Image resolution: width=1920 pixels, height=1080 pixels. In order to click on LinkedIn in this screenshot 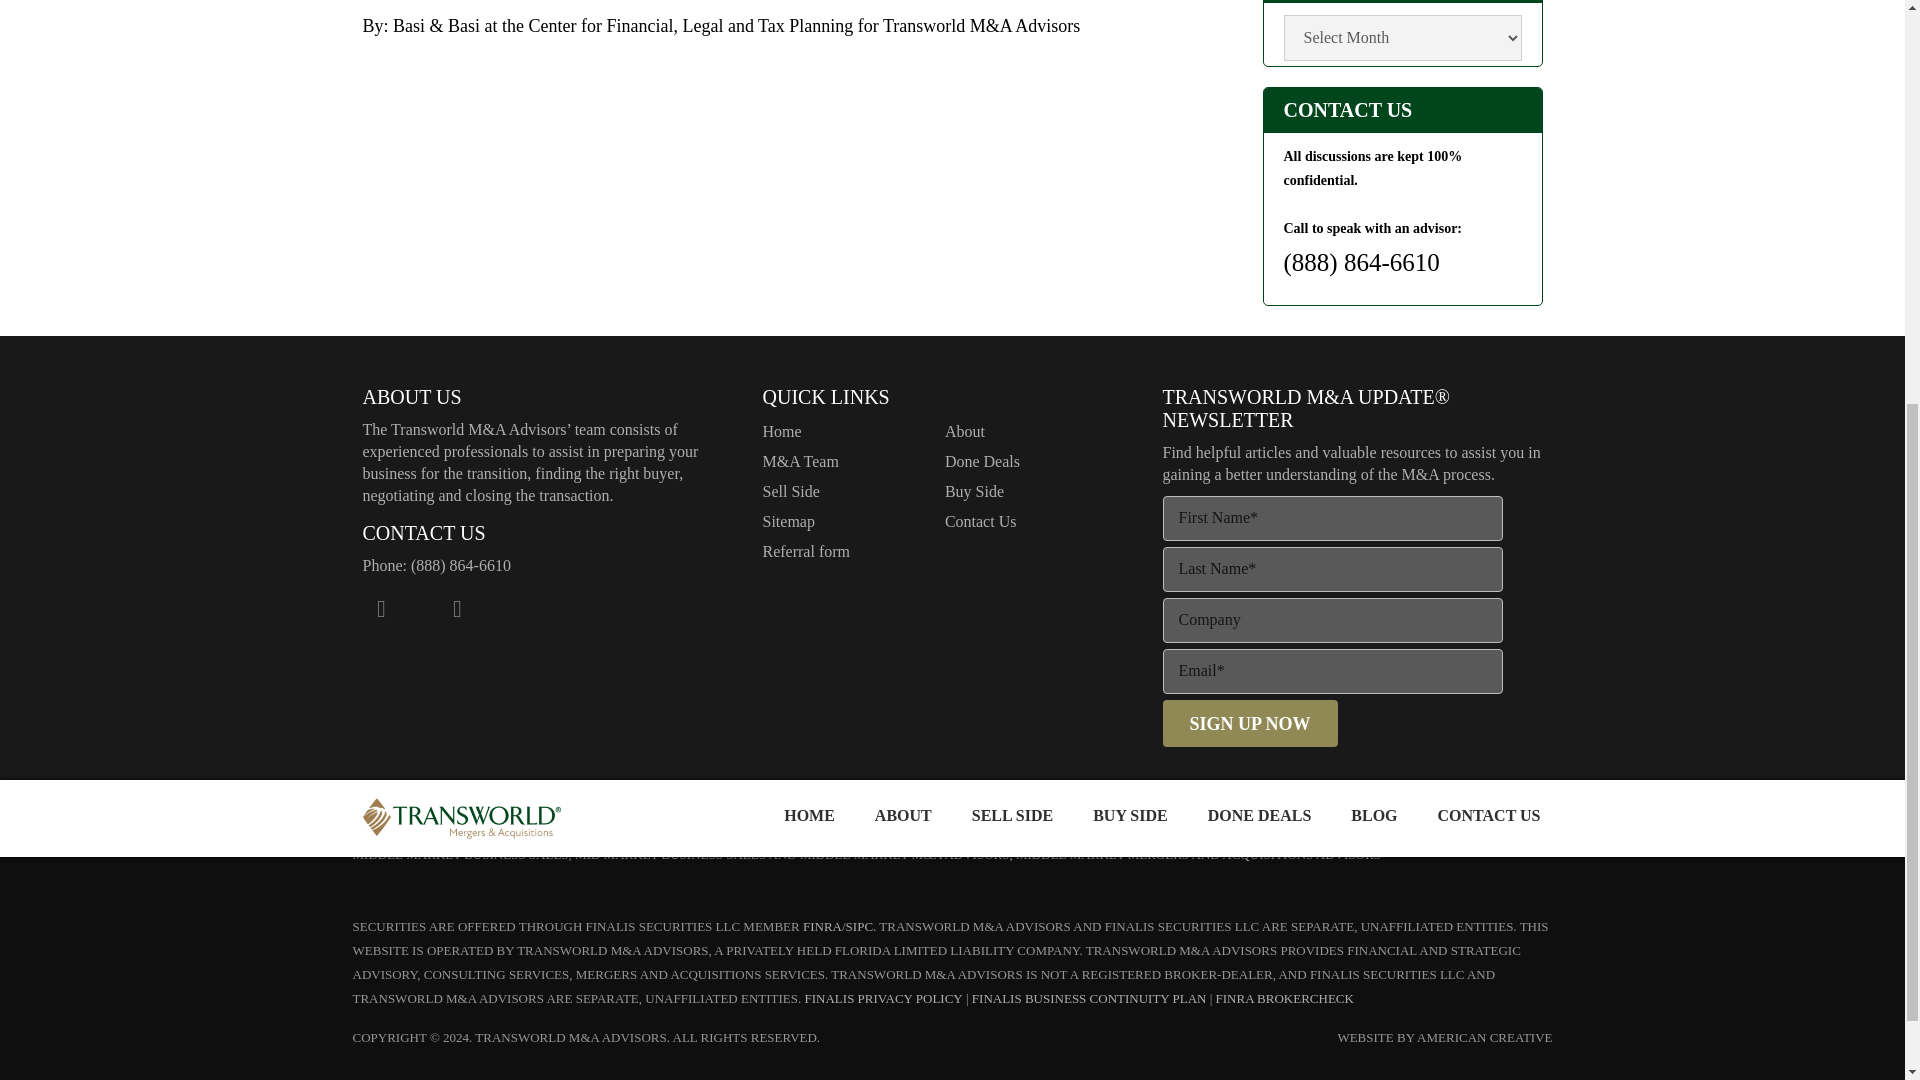, I will do `click(456, 608)`.